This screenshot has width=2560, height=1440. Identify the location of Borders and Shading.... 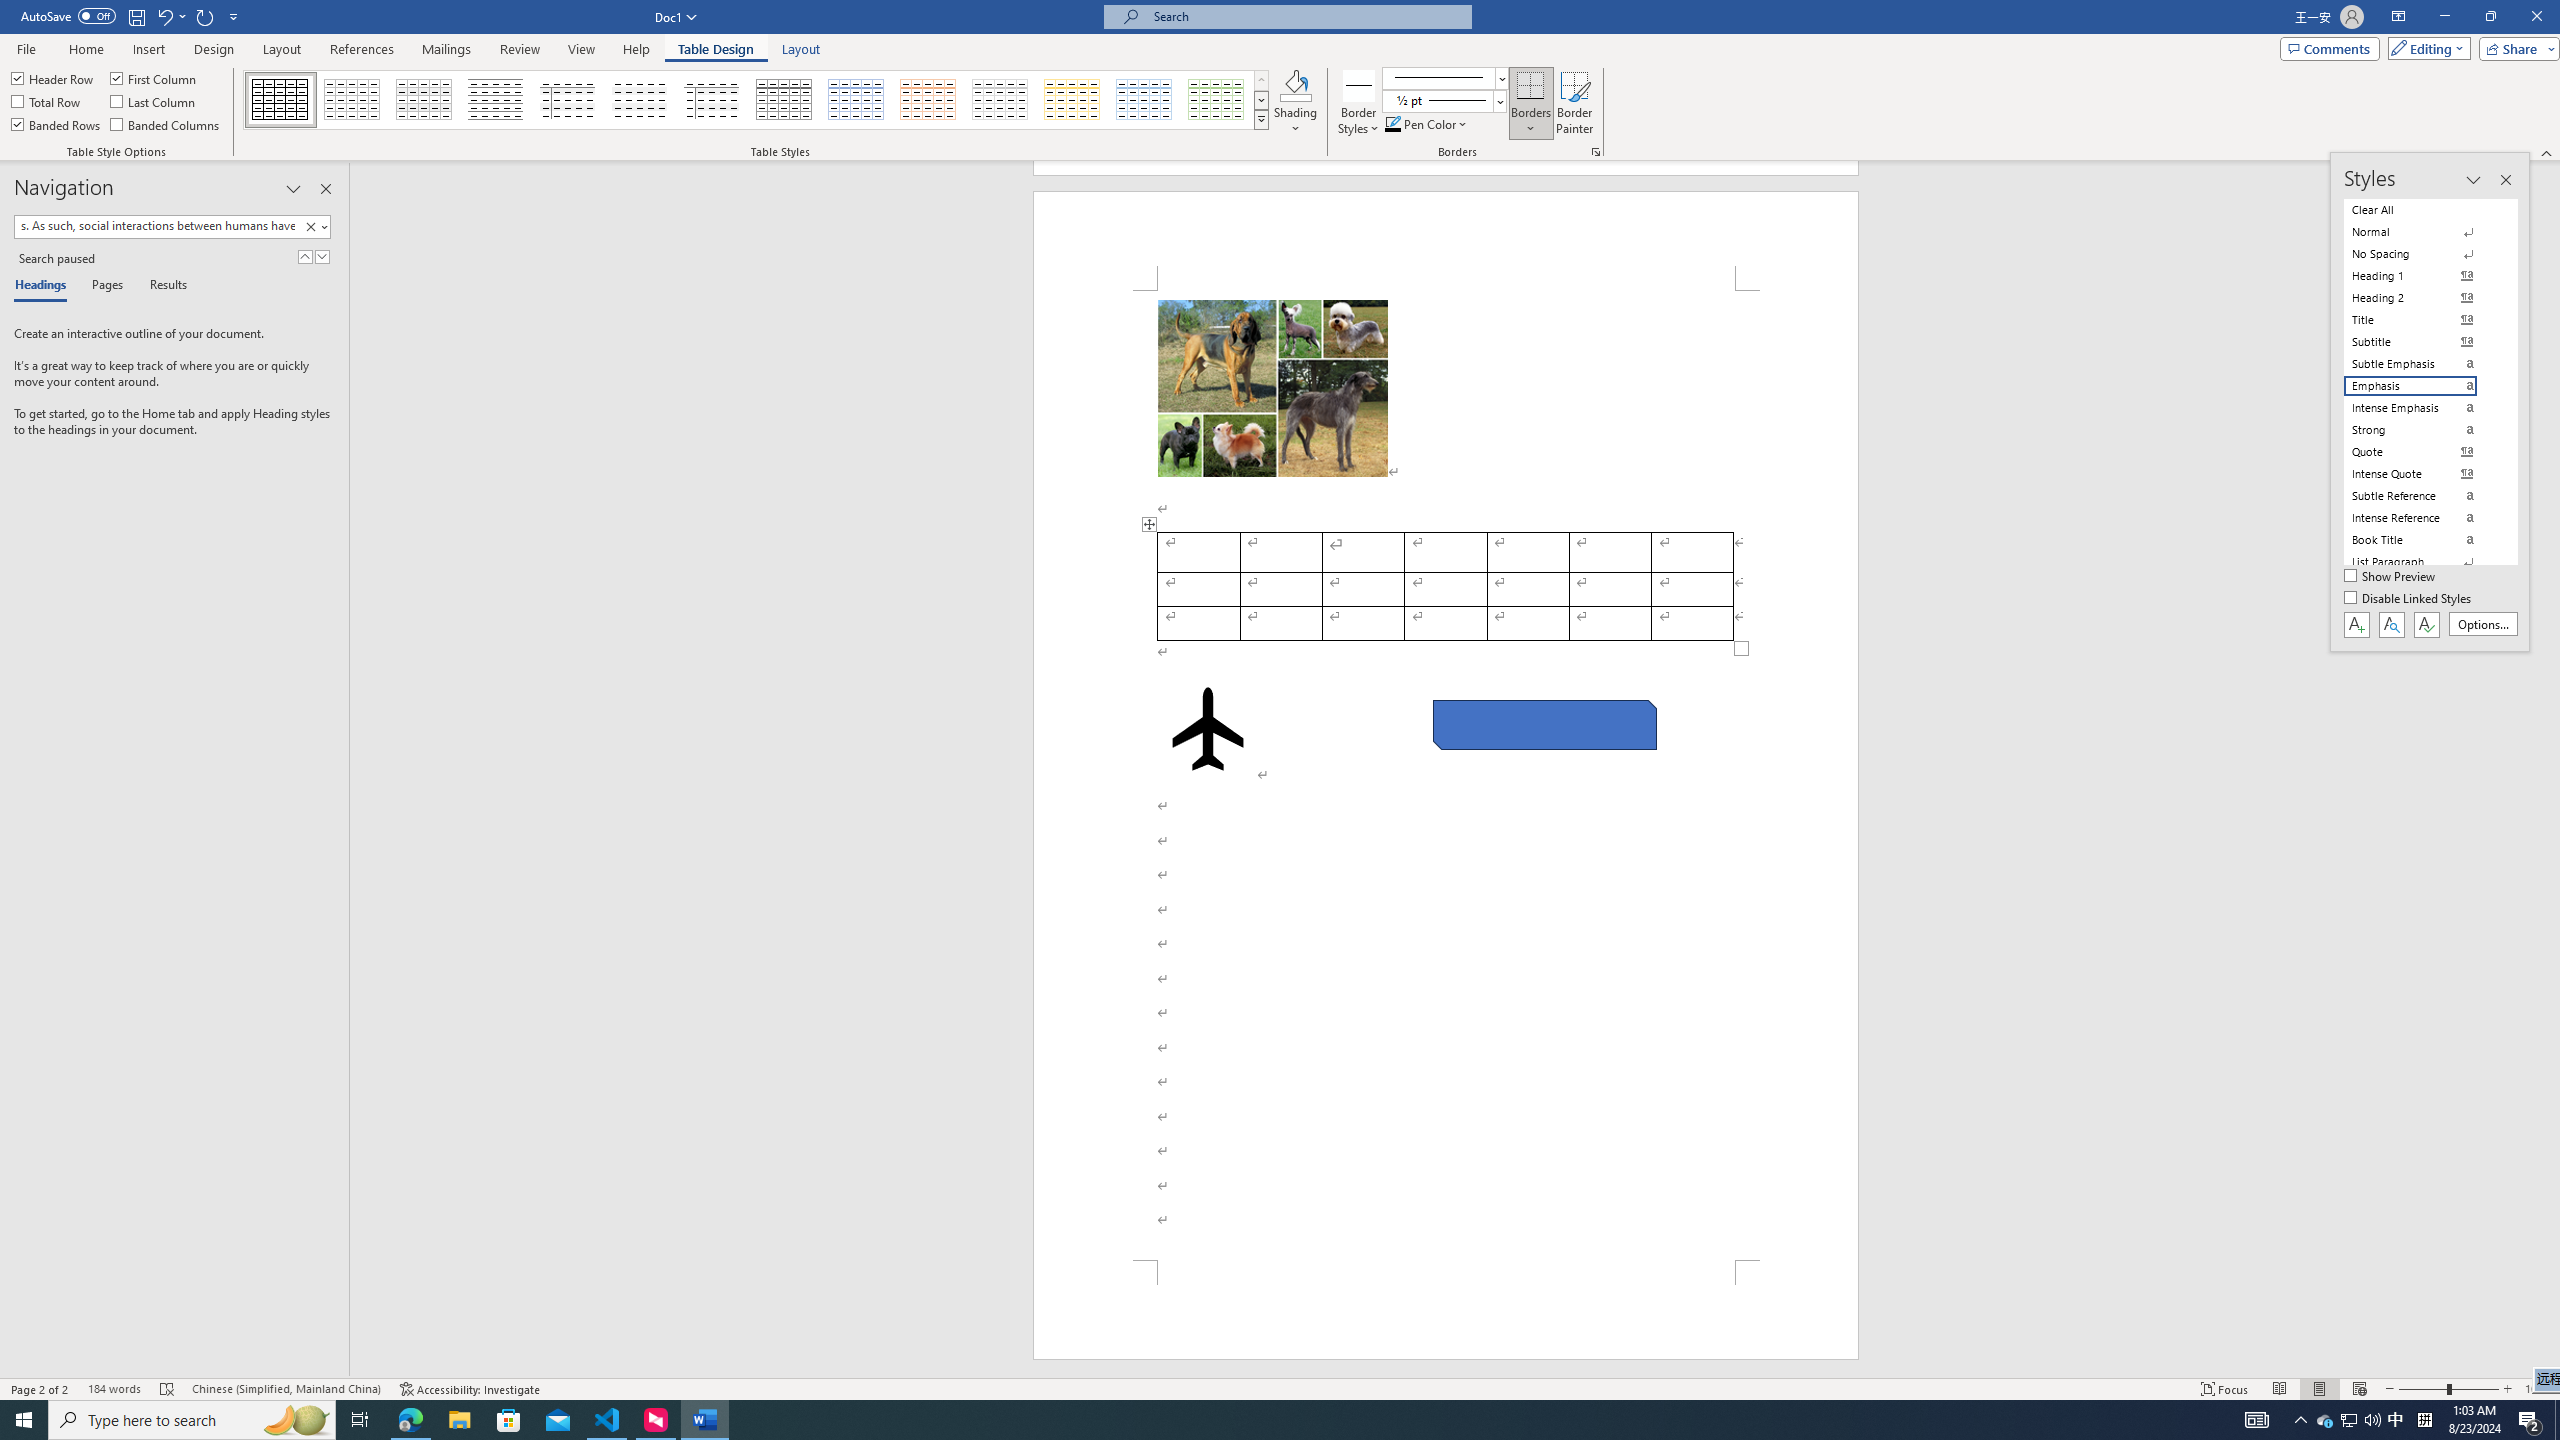
(1596, 152).